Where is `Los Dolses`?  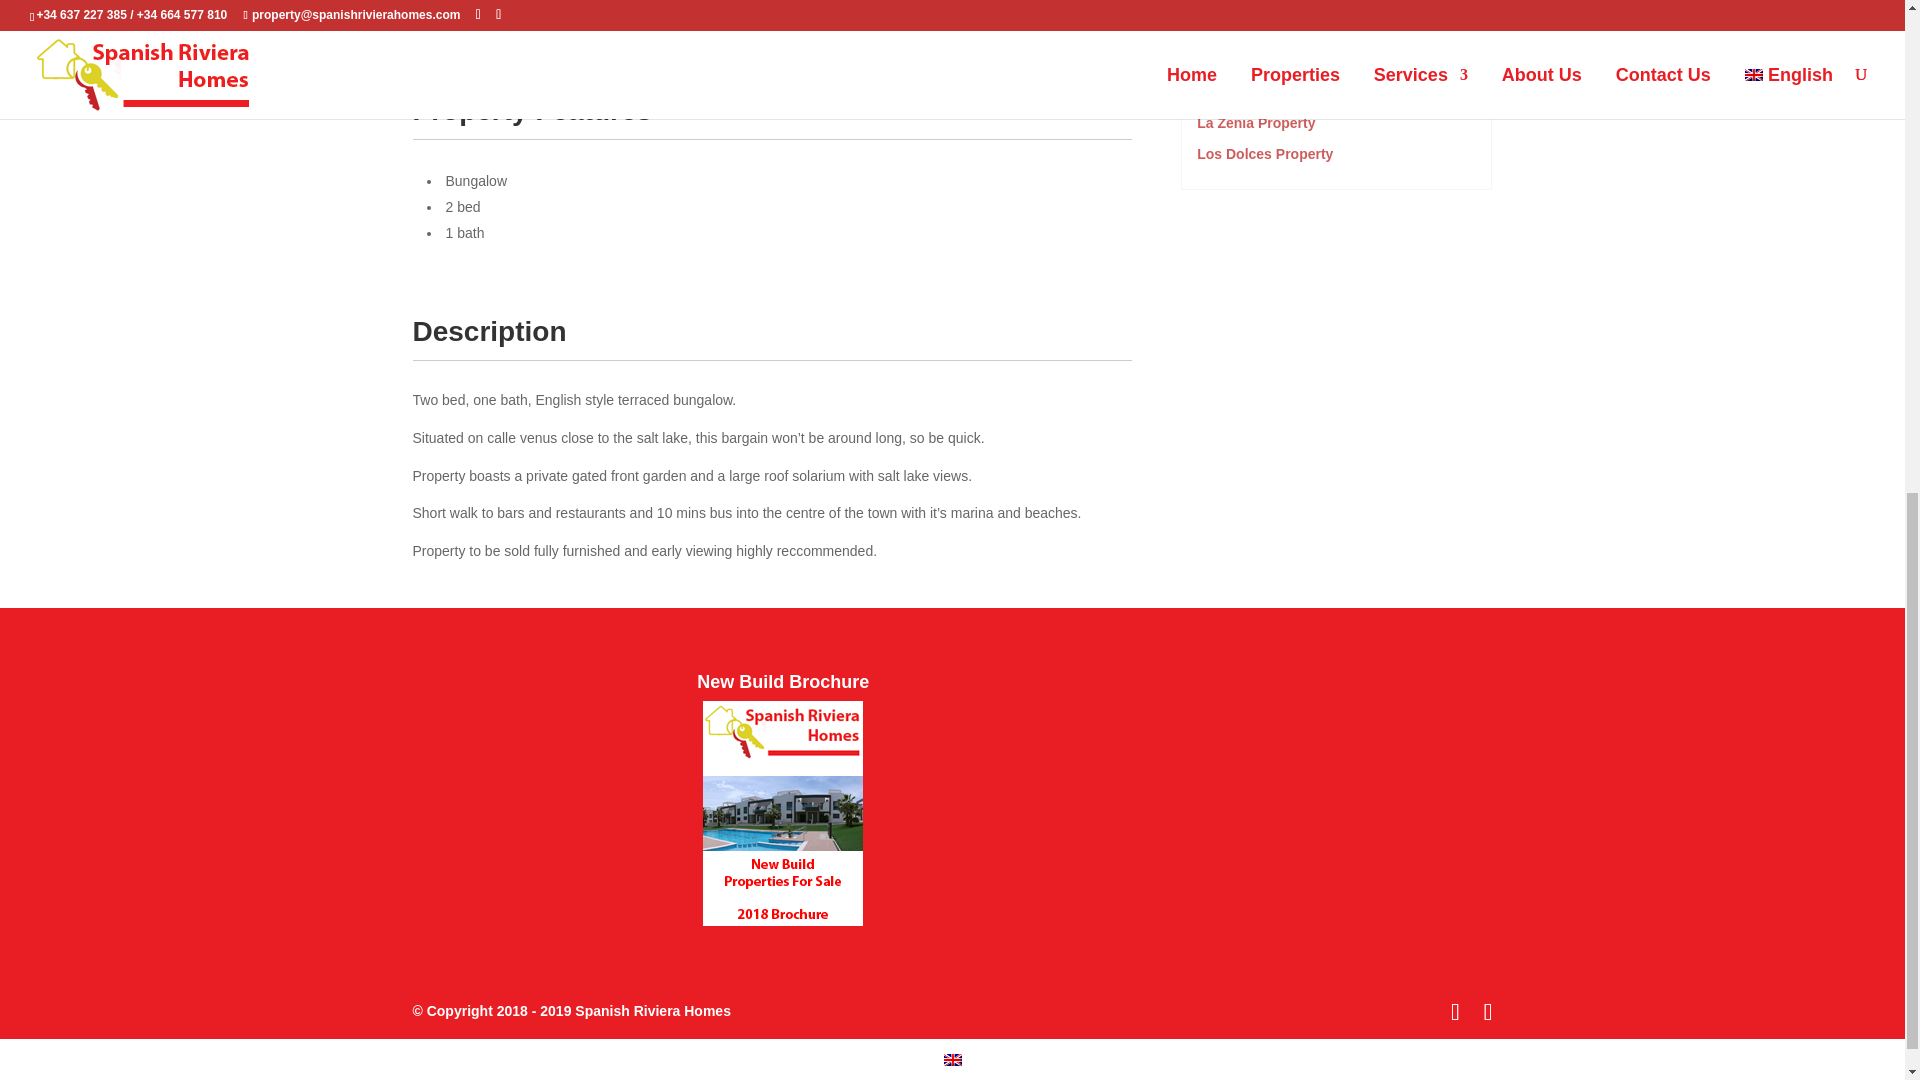 Los Dolses is located at coordinates (1264, 154).